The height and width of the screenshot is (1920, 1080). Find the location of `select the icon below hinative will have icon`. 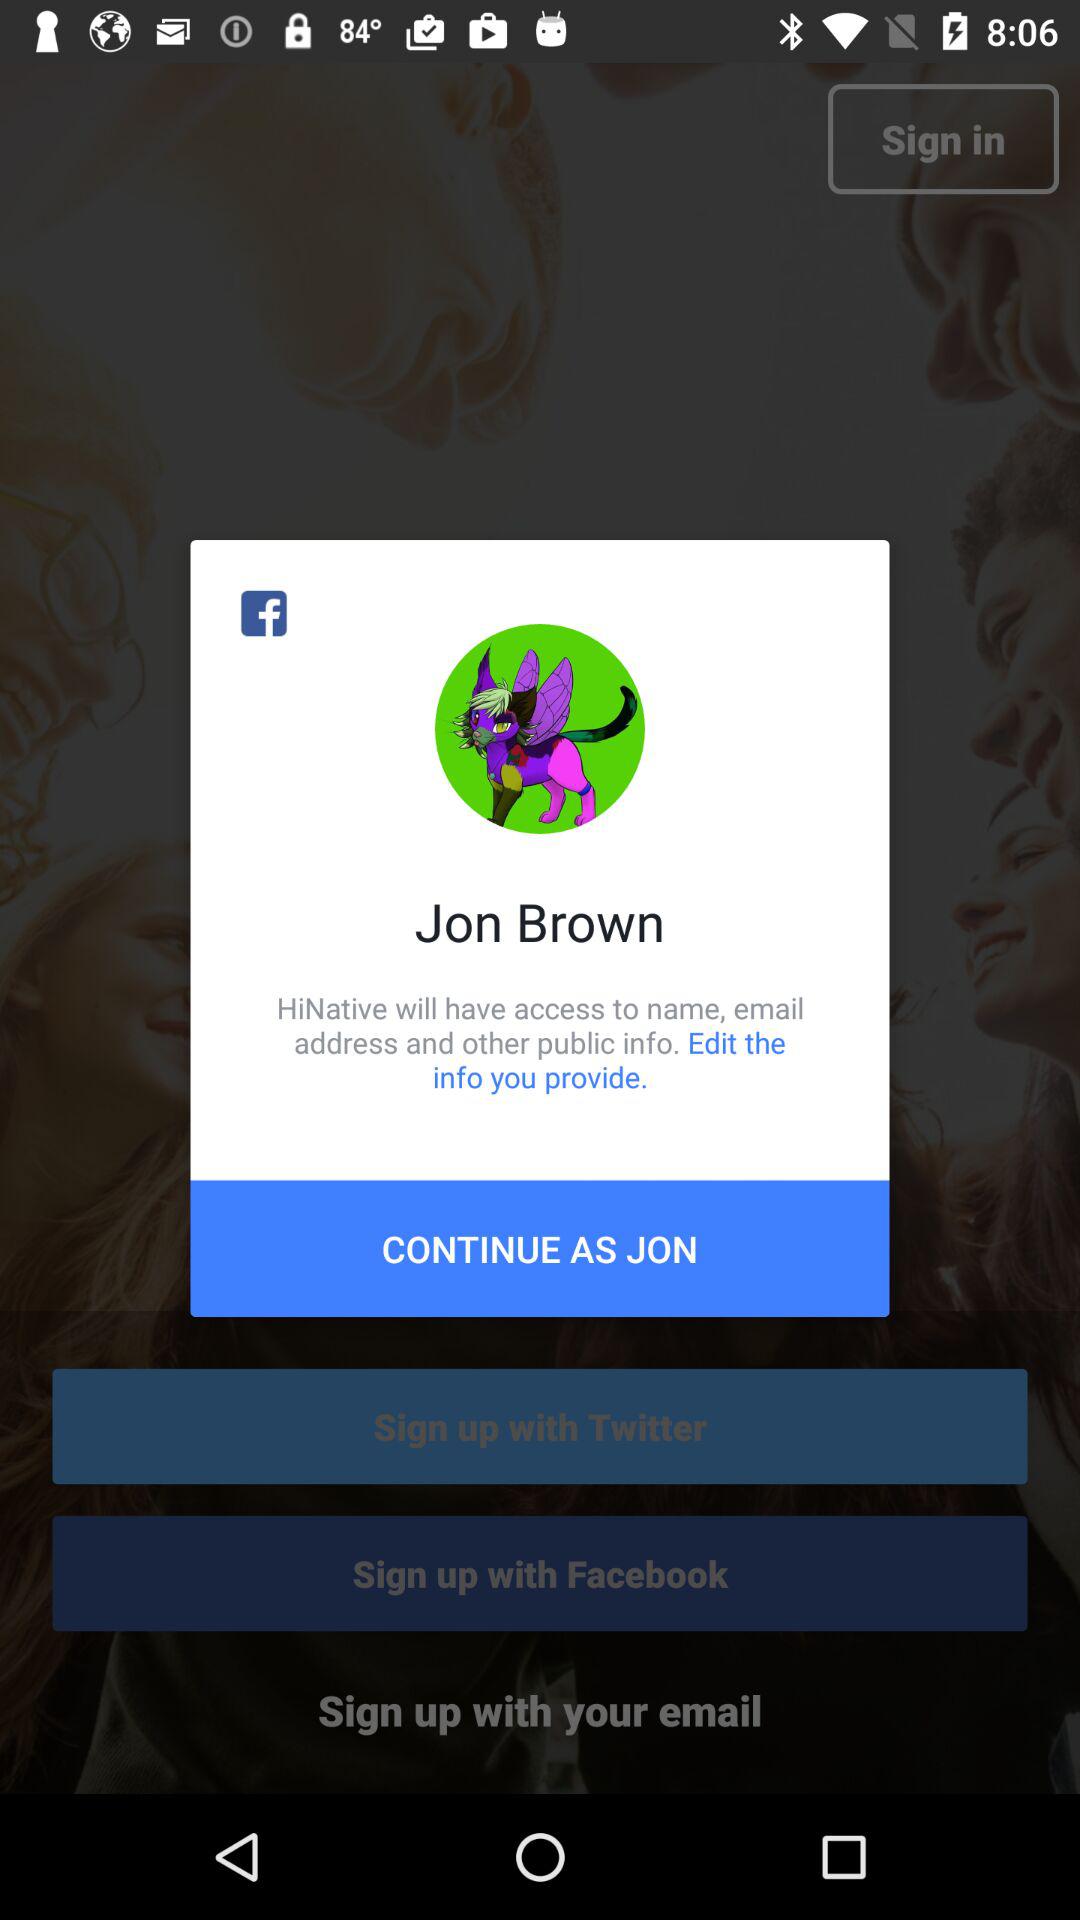

select the icon below hinative will have icon is located at coordinates (540, 1248).